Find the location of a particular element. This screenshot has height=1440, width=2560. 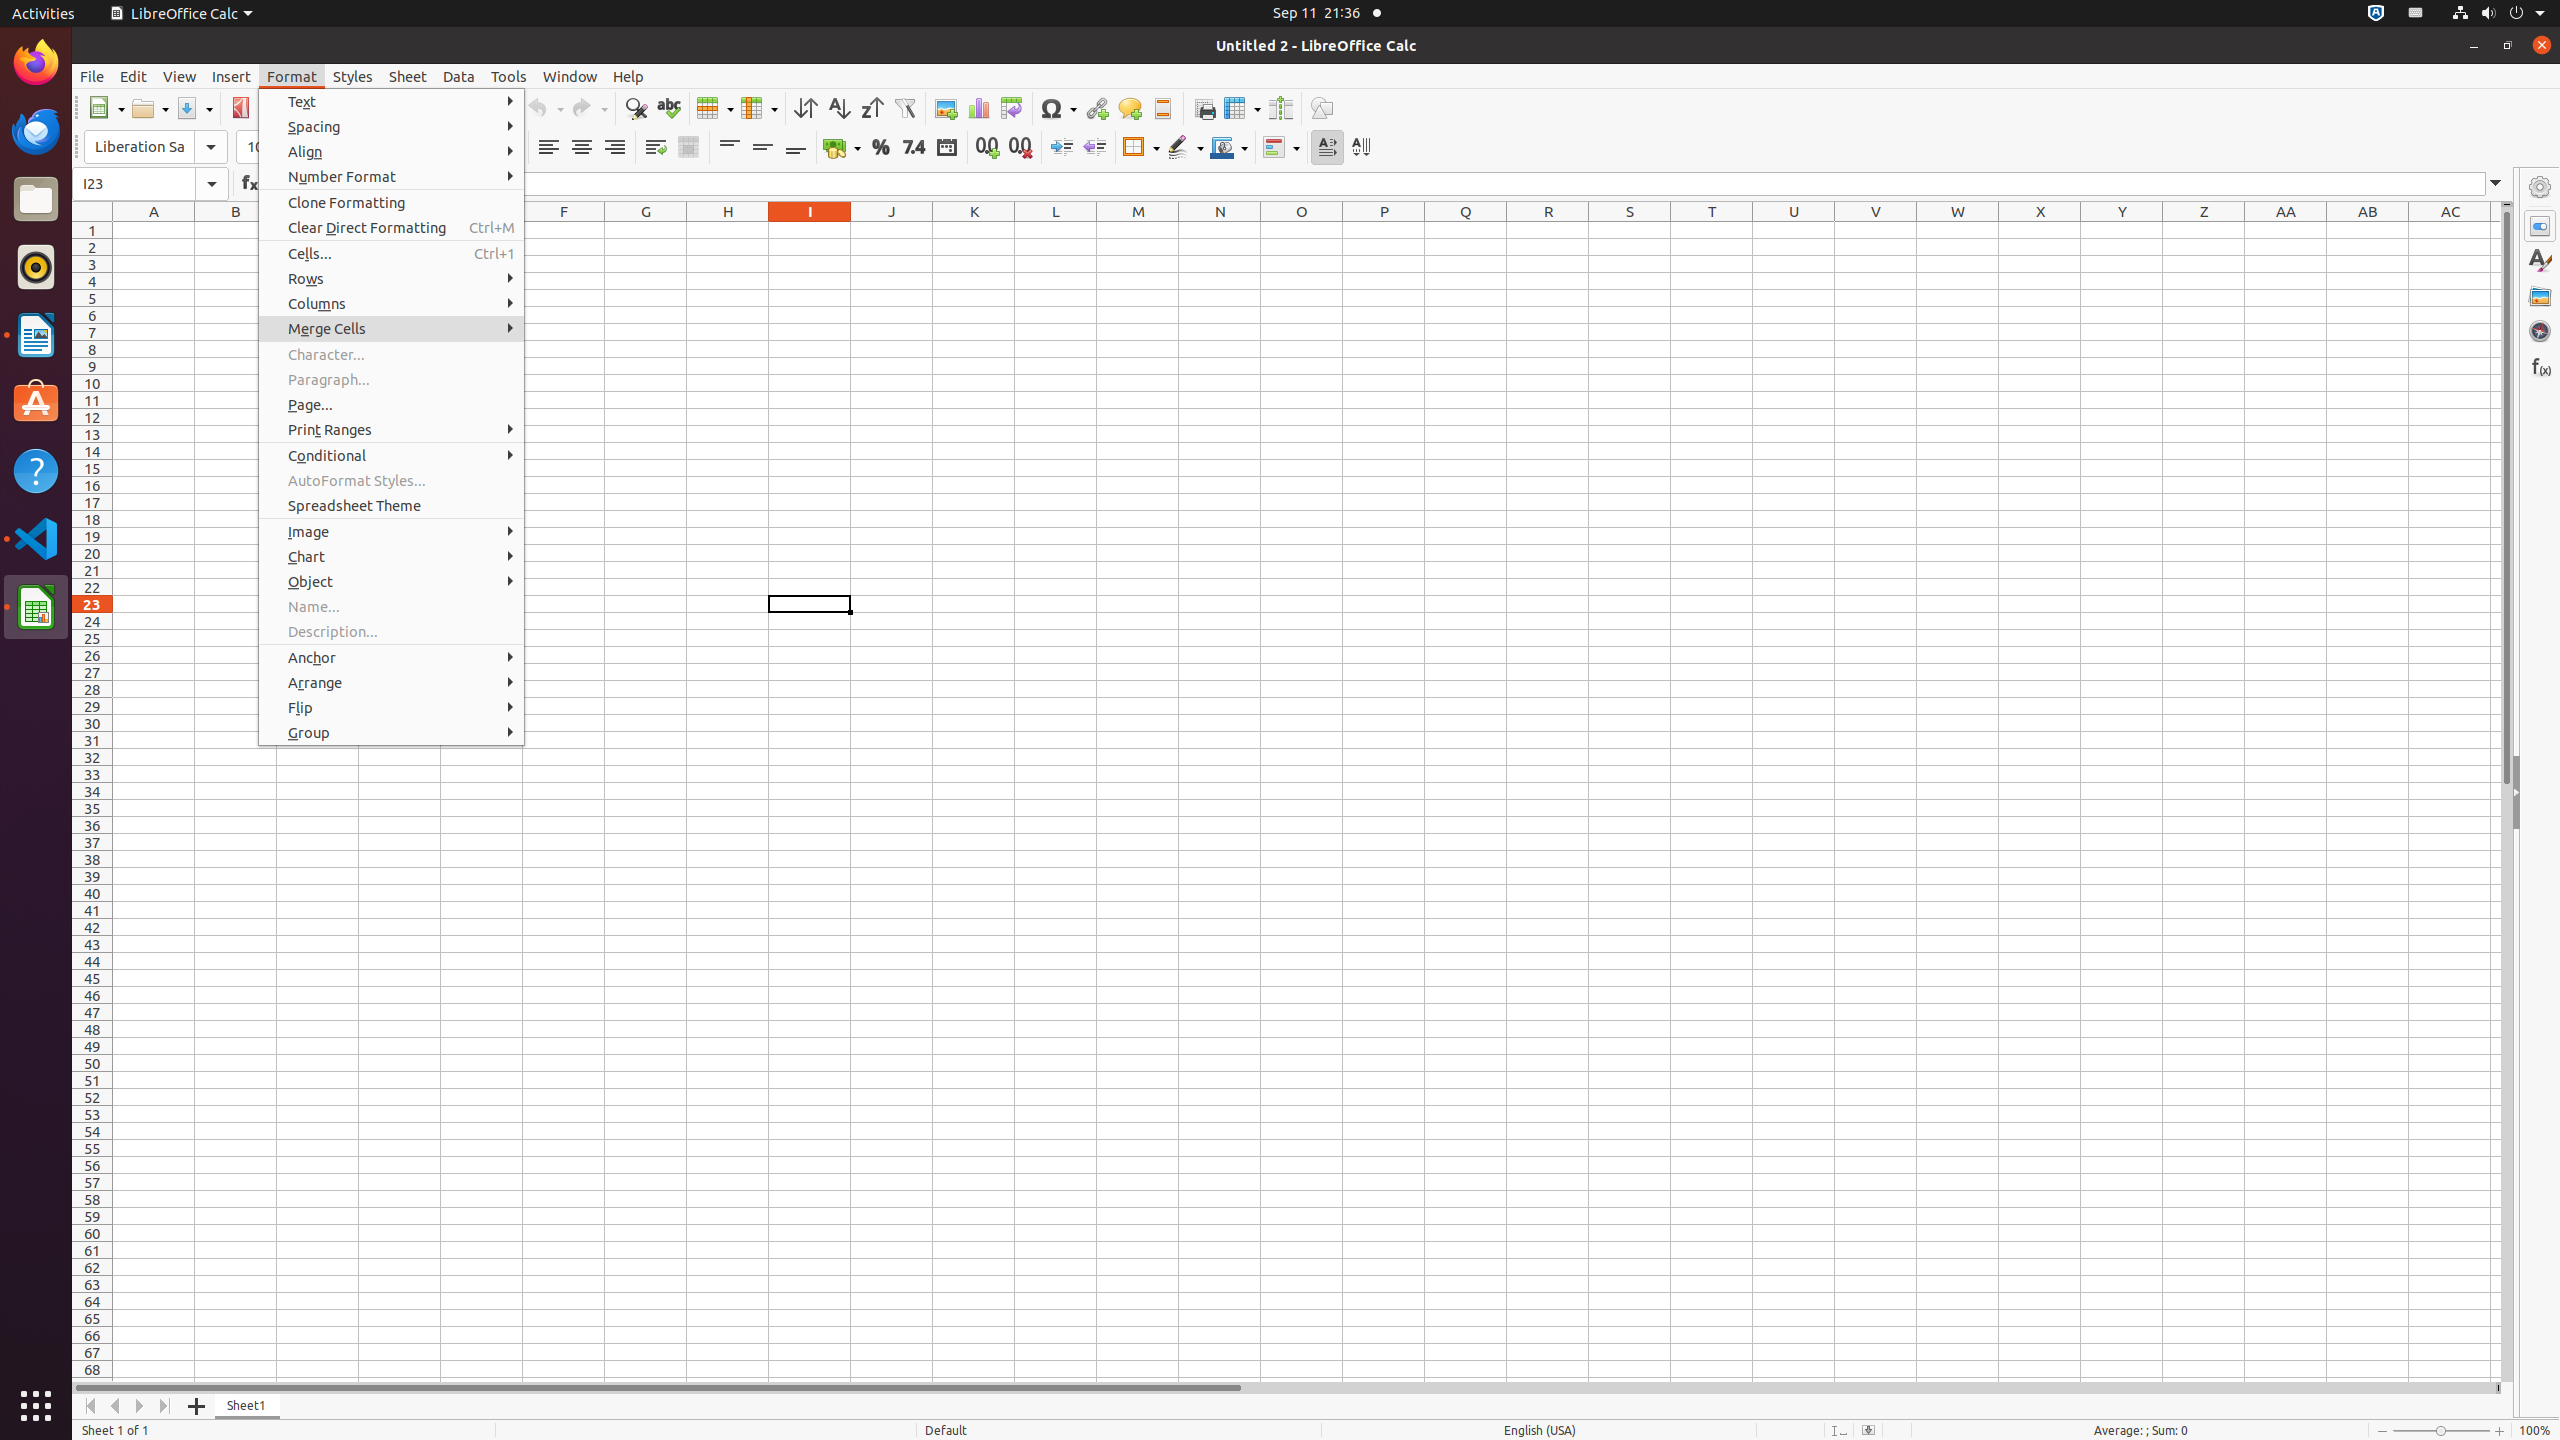

Print Area is located at coordinates (1204, 108).